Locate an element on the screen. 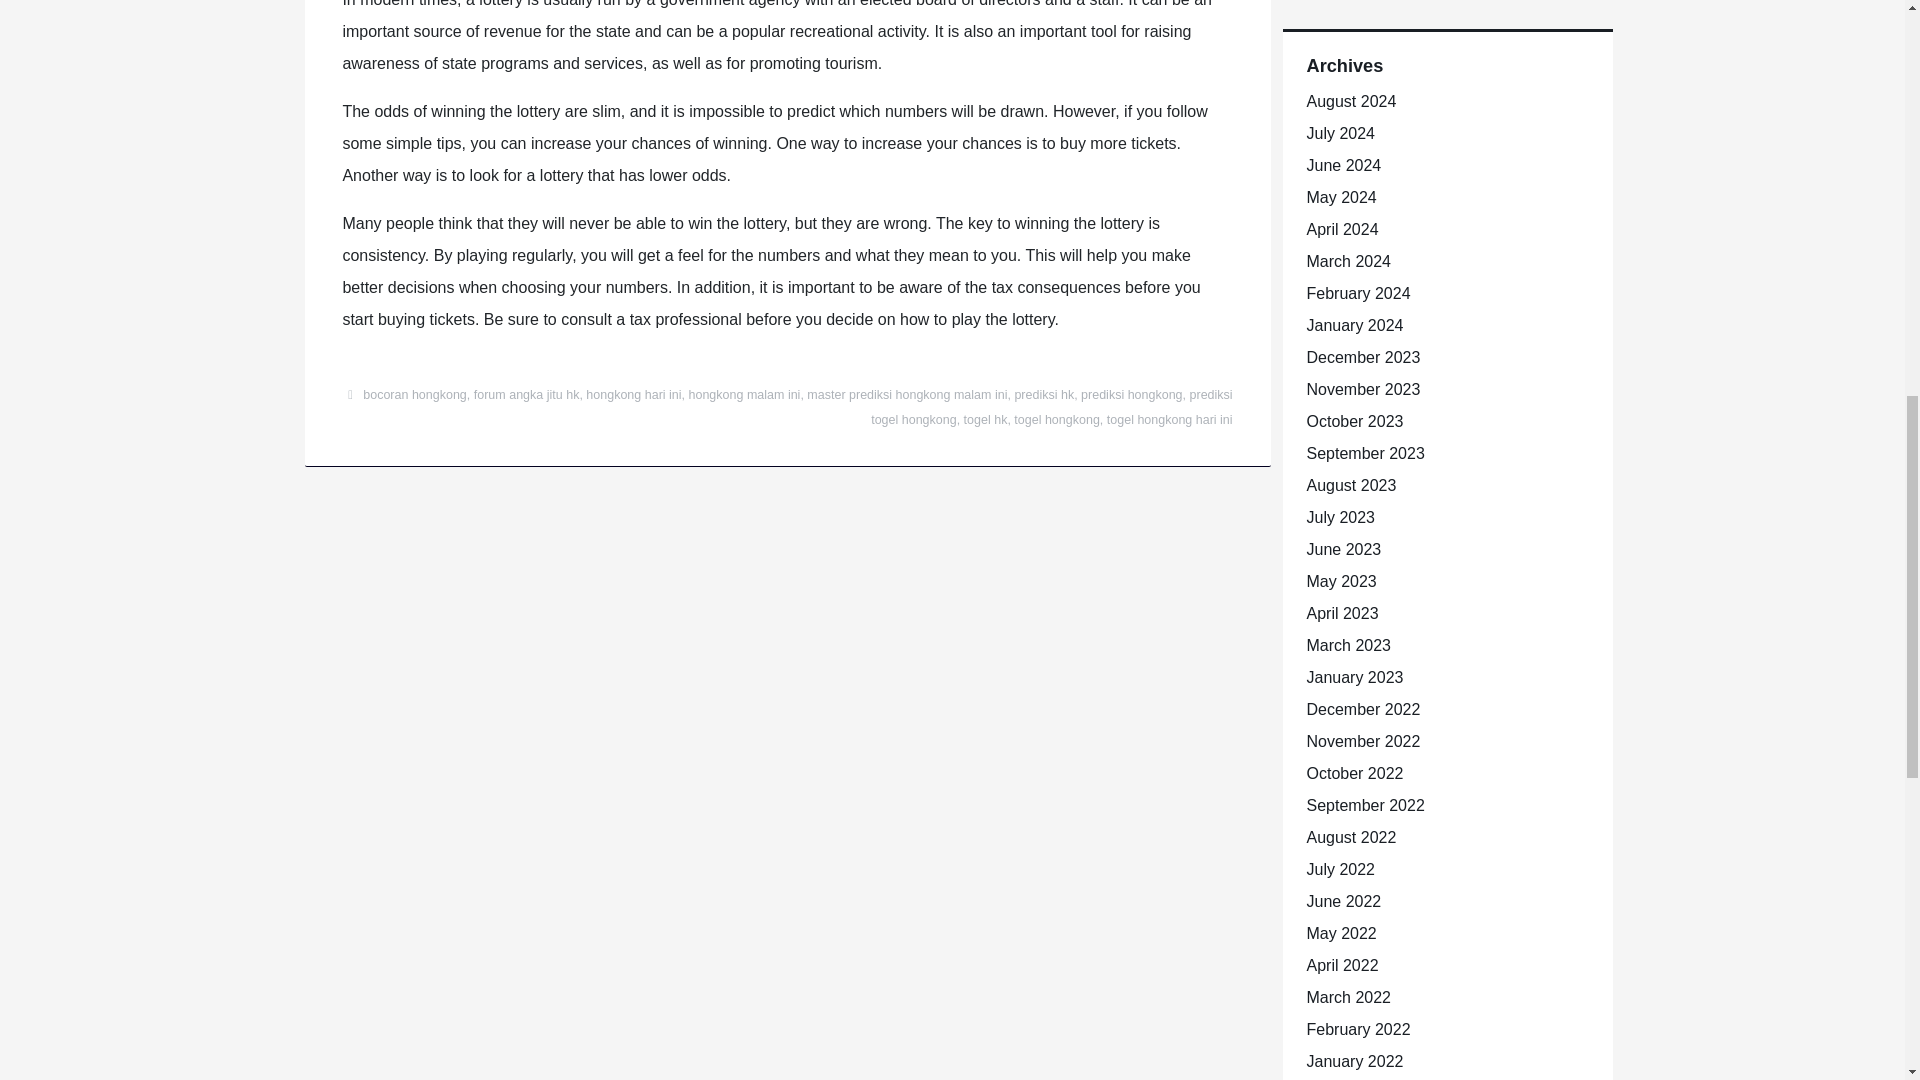 The width and height of the screenshot is (1920, 1080). togel hk is located at coordinates (986, 419).